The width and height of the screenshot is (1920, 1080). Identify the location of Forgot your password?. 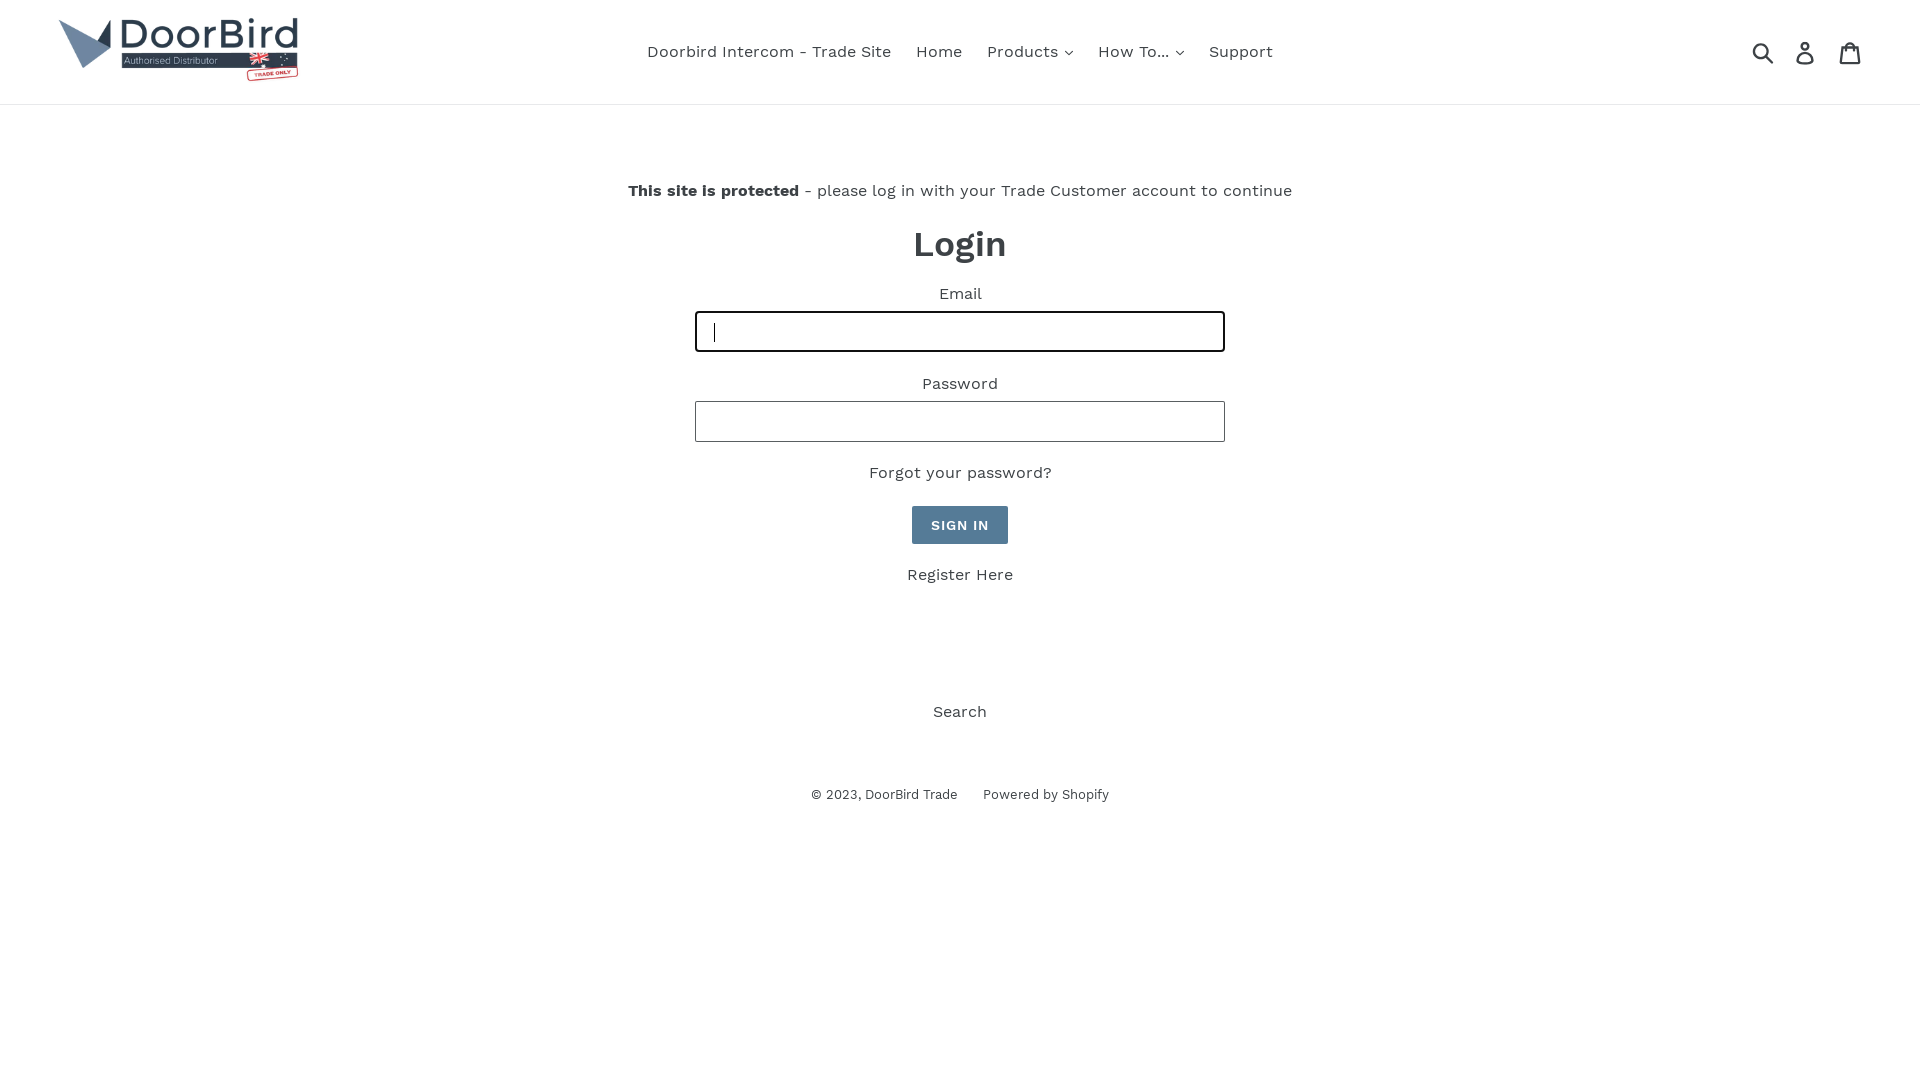
(960, 474).